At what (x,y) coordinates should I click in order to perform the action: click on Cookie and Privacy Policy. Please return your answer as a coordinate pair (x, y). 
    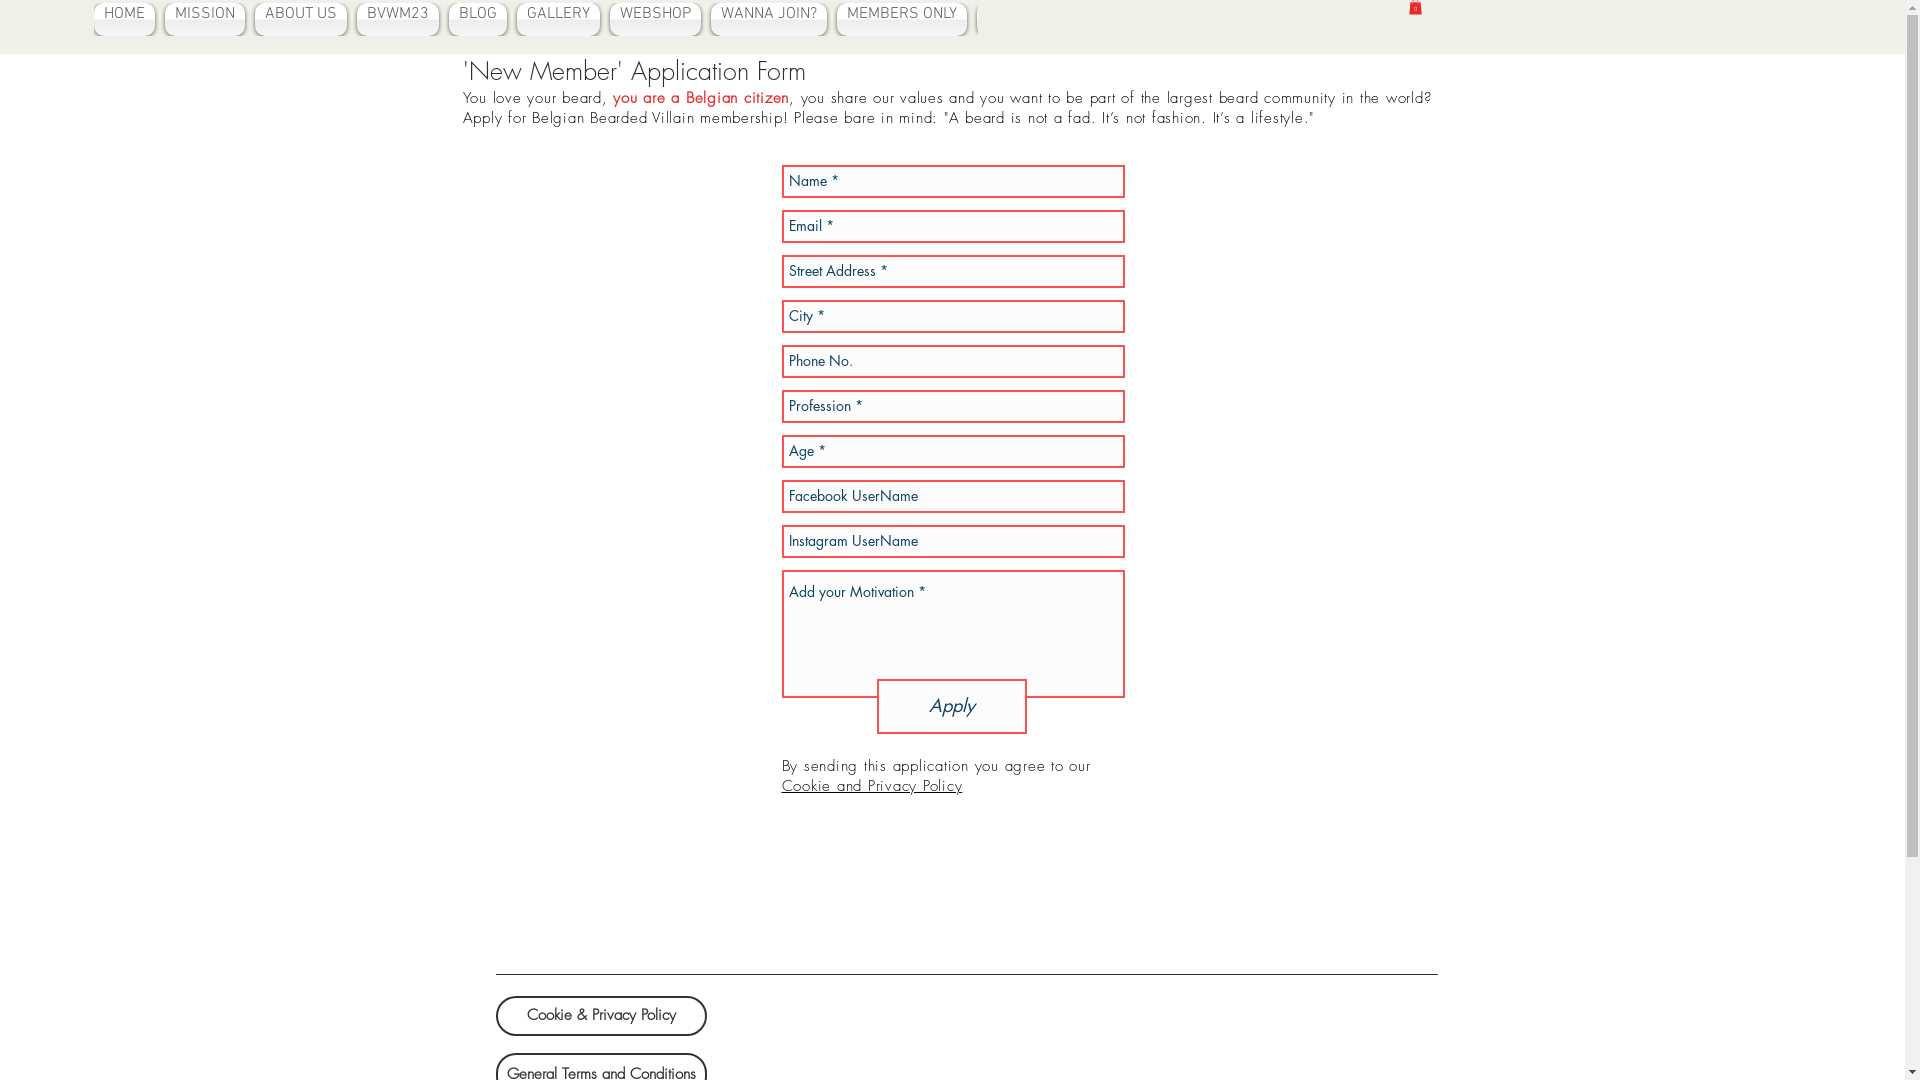
    Looking at the image, I should click on (872, 786).